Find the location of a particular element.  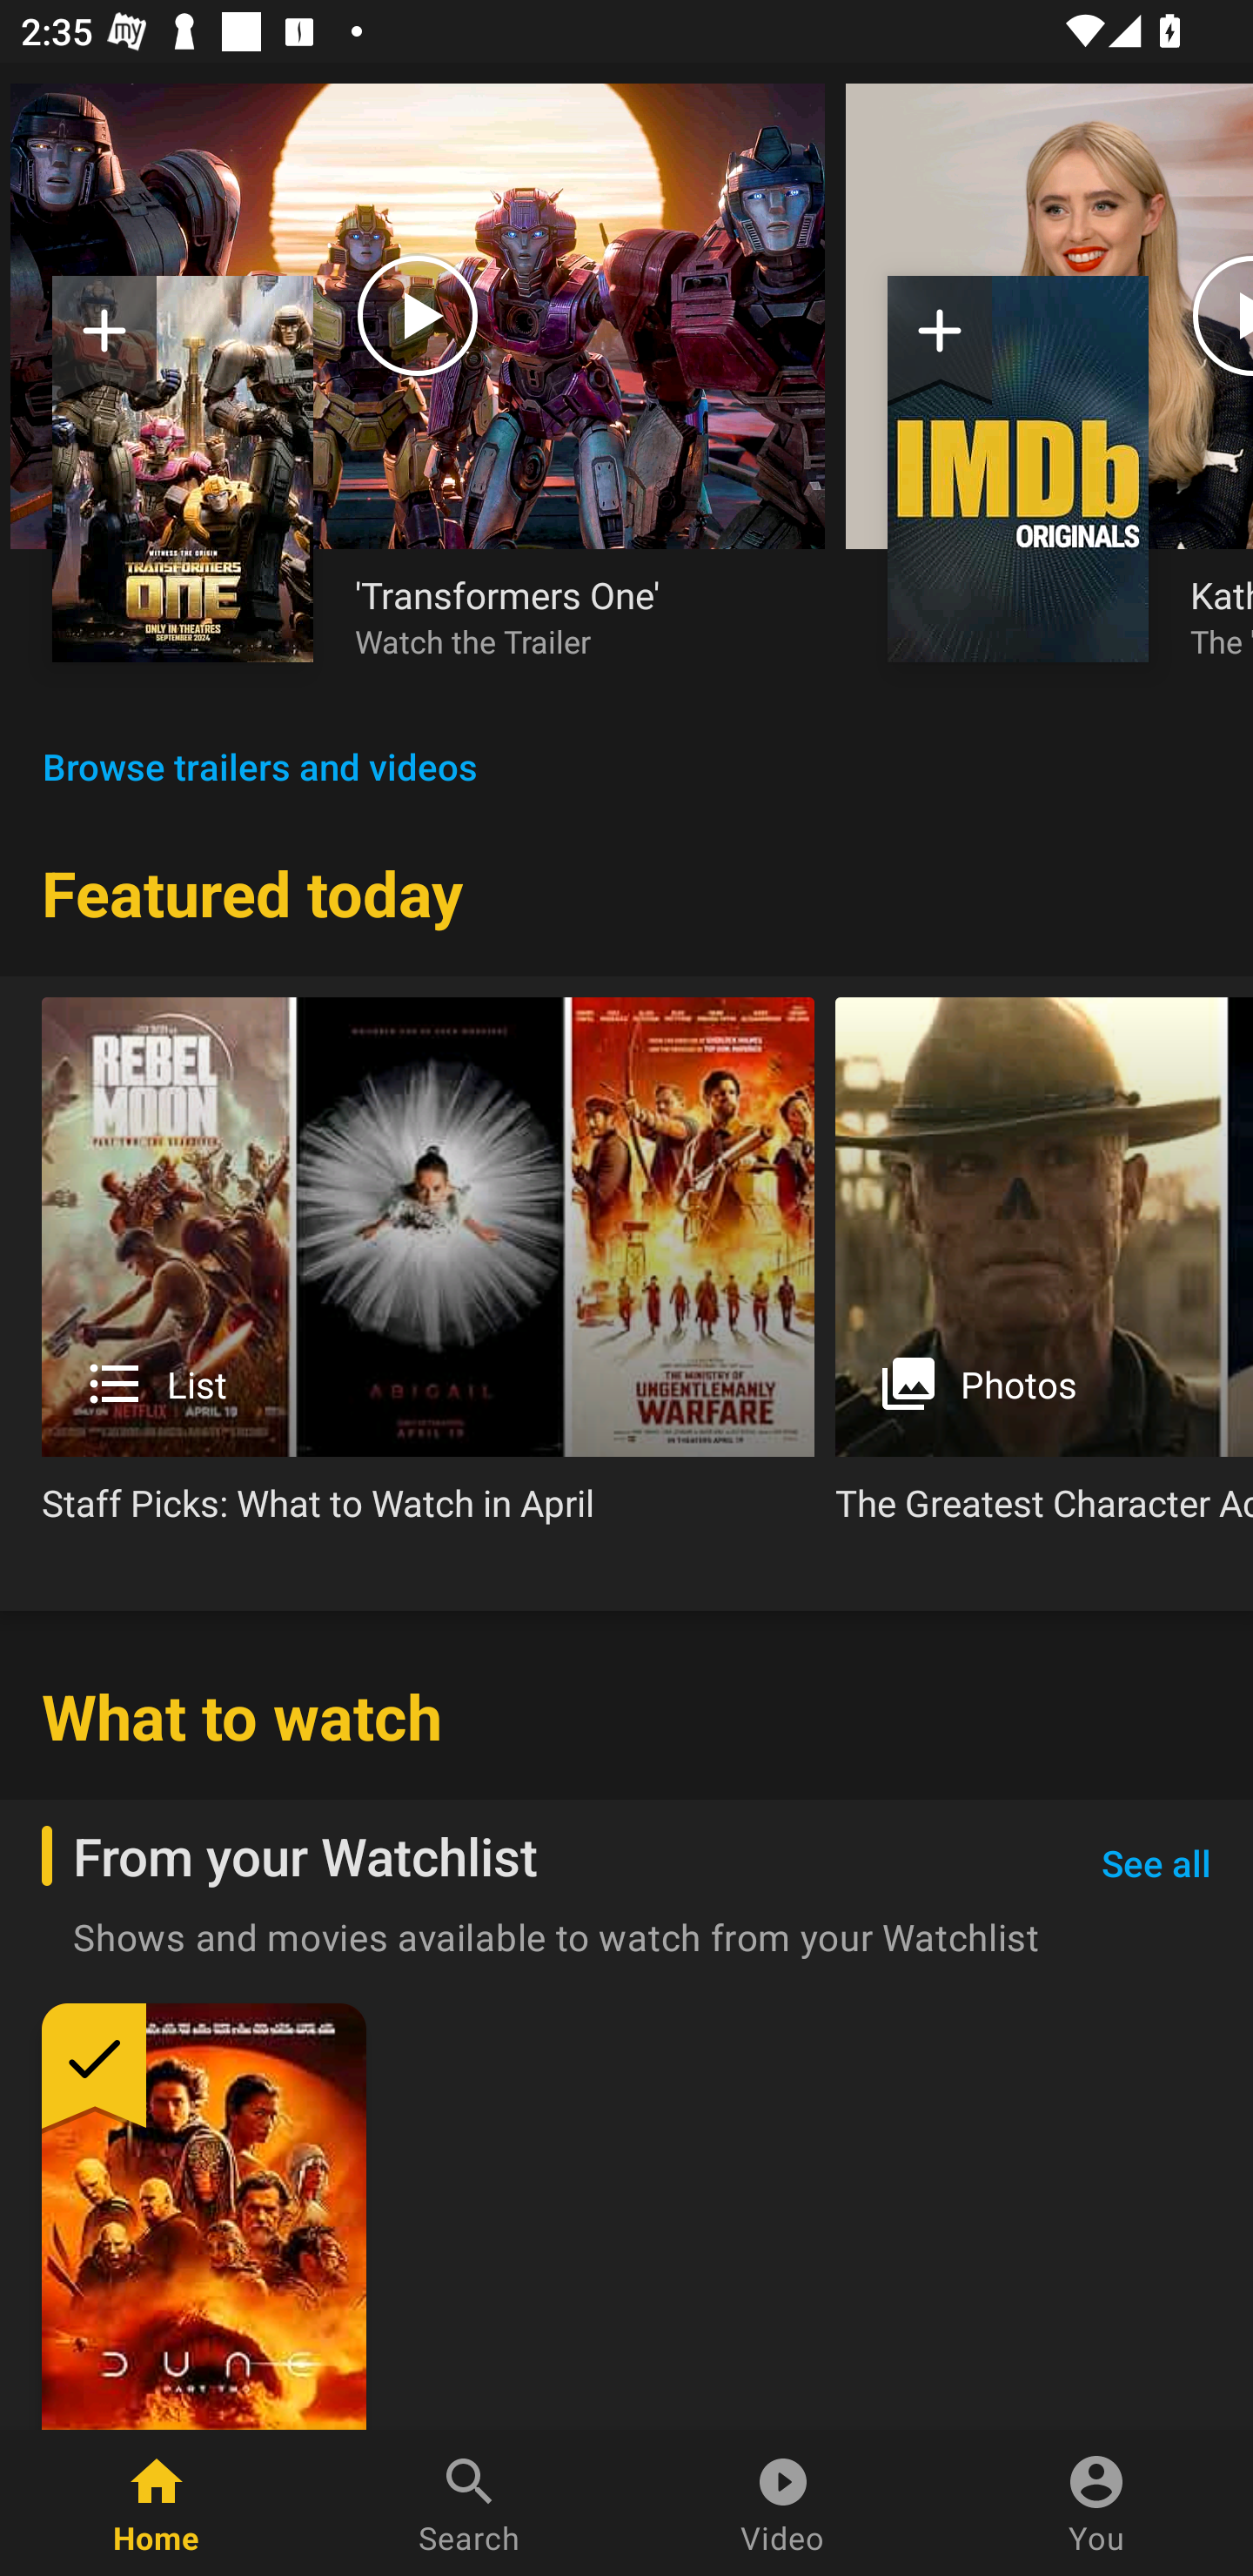

Photos The Greatest Character Actors of All Time is located at coordinates (1044, 1272).